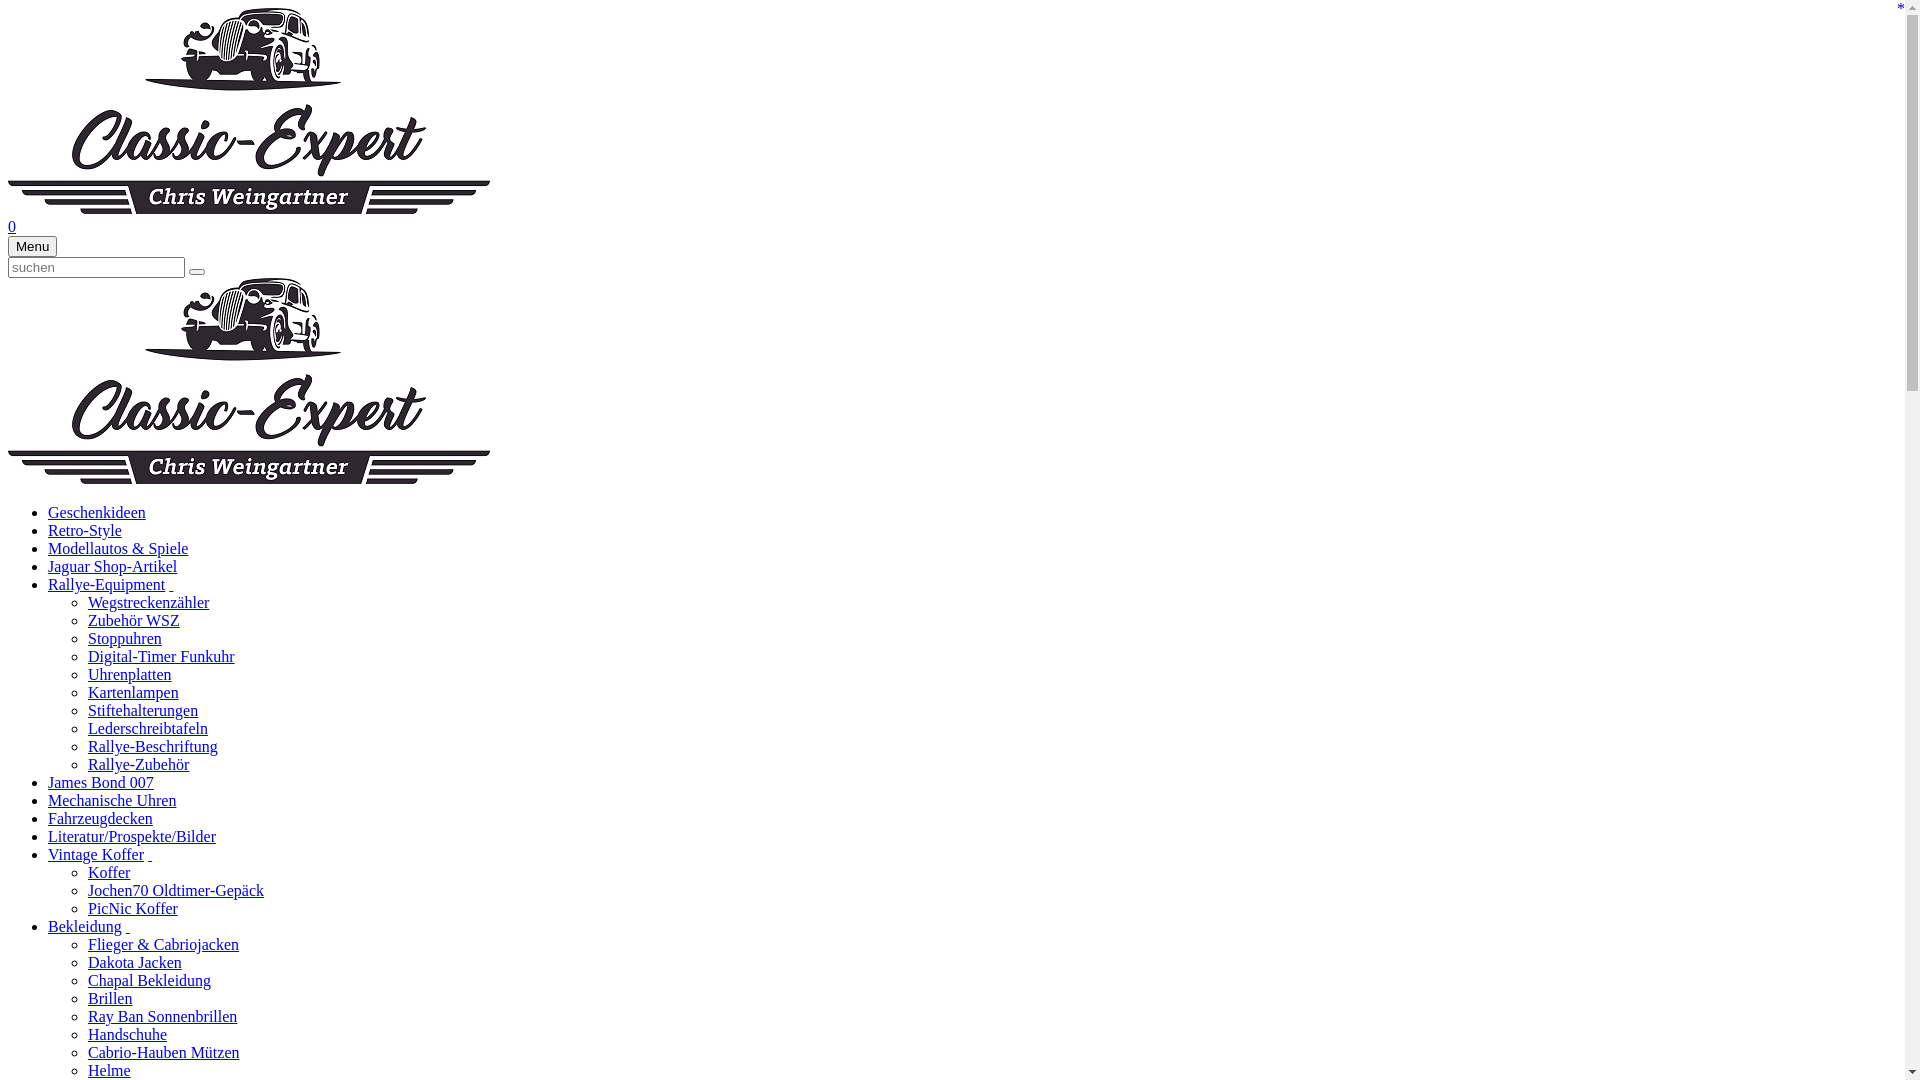  Describe the element at coordinates (148, 728) in the screenshot. I see `Lederschreibtafeln` at that location.